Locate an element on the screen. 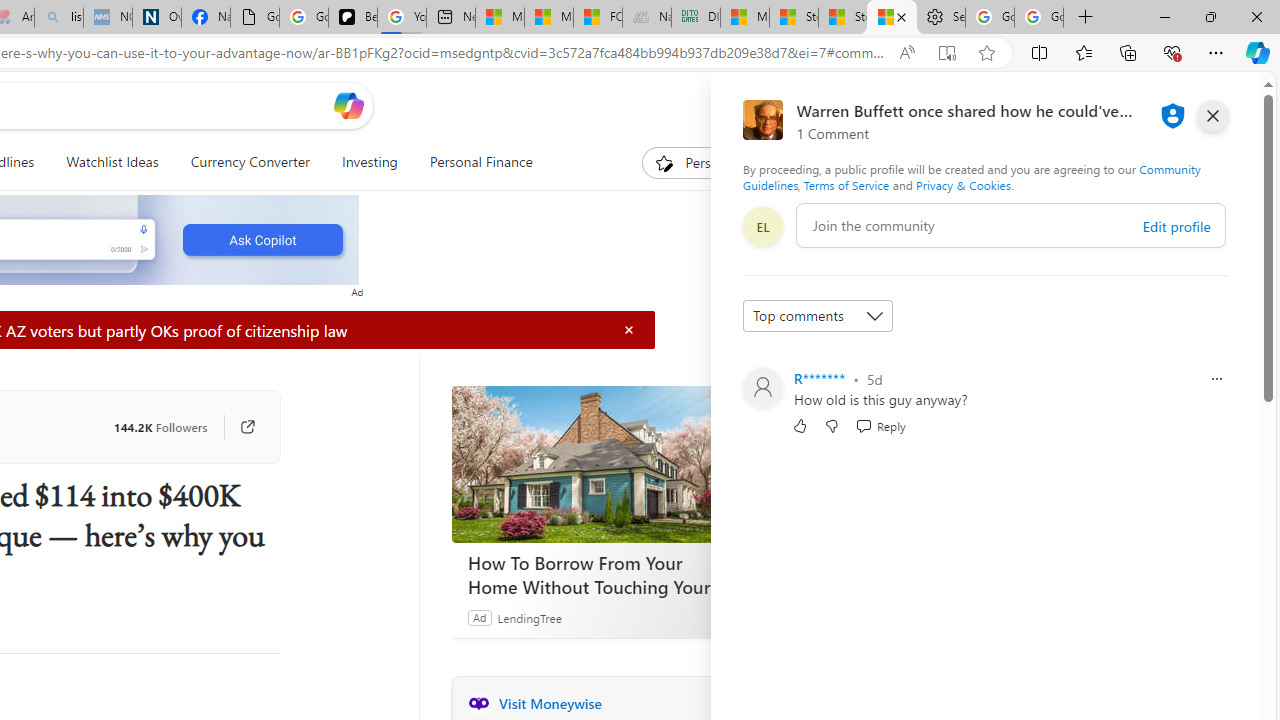 The image size is (1280, 720). Community Guidelines is located at coordinates (971, 176).